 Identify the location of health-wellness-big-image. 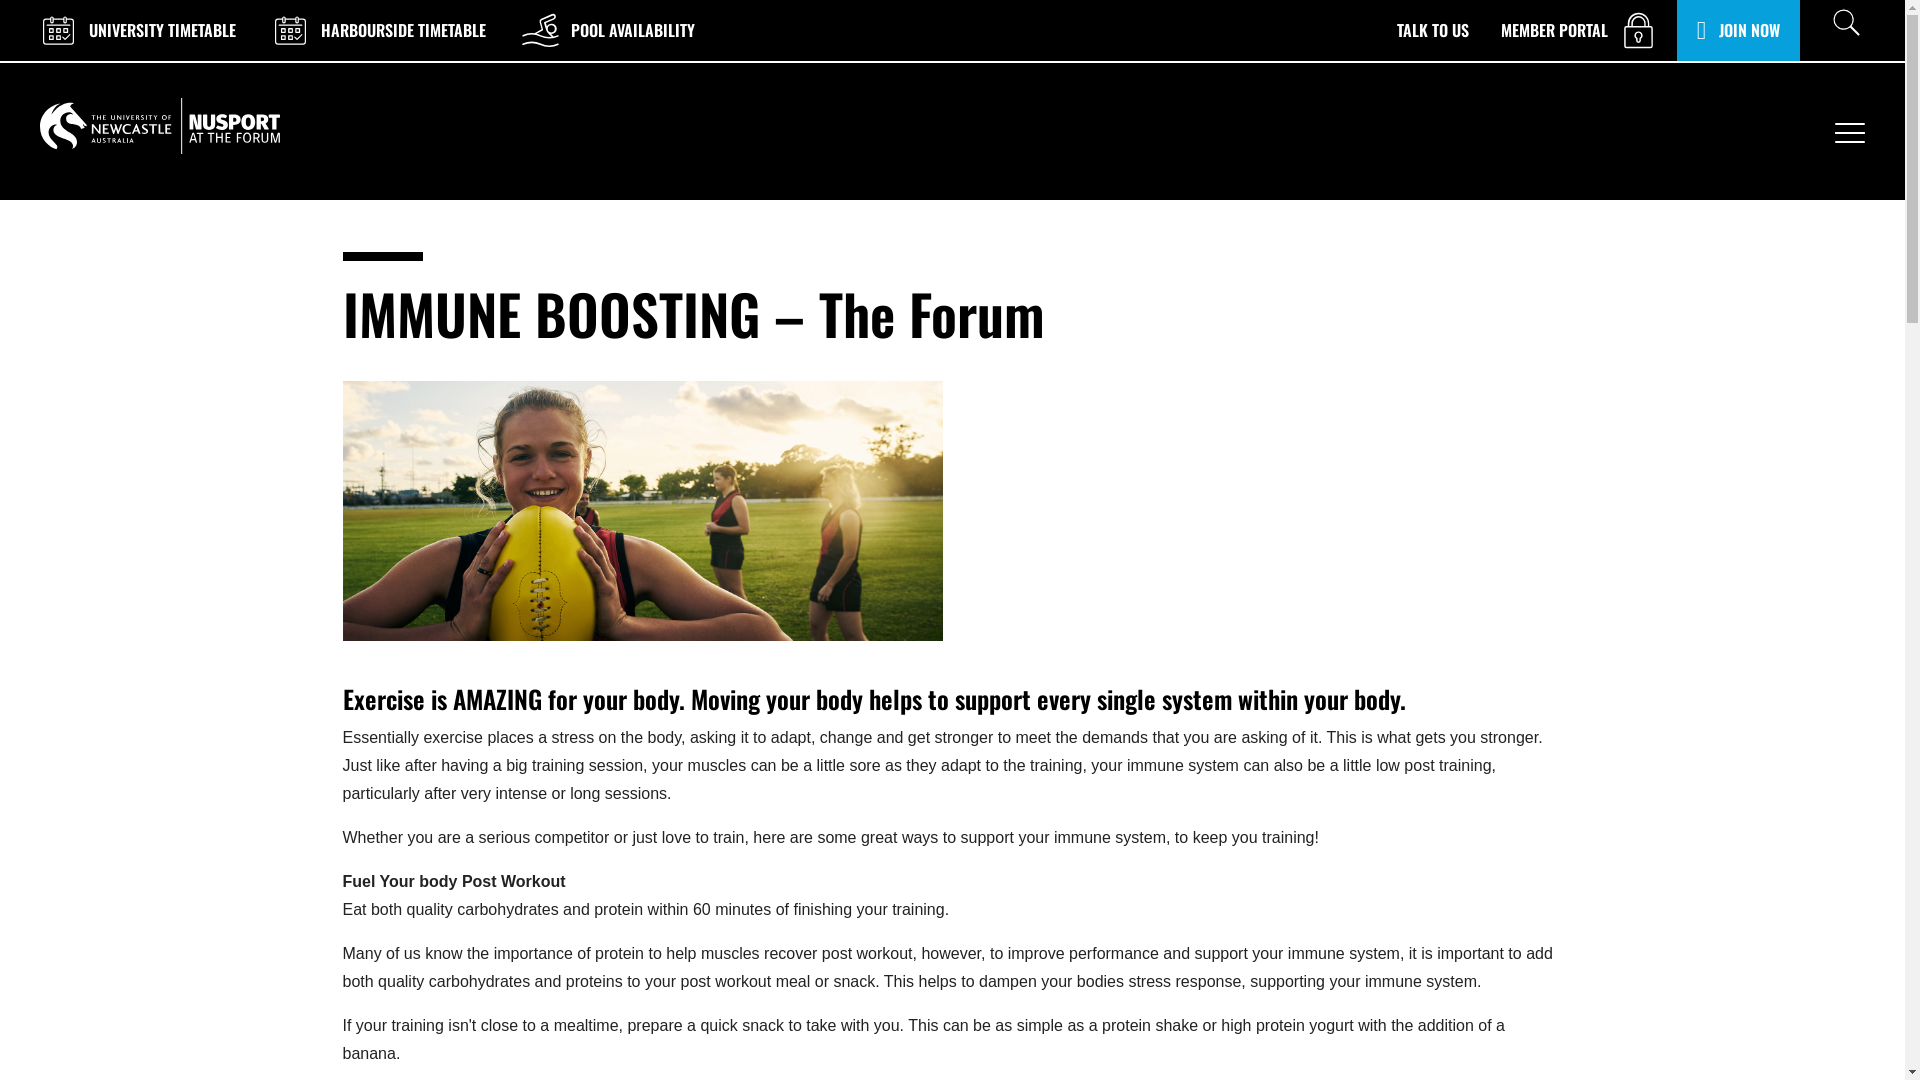
(642, 511).